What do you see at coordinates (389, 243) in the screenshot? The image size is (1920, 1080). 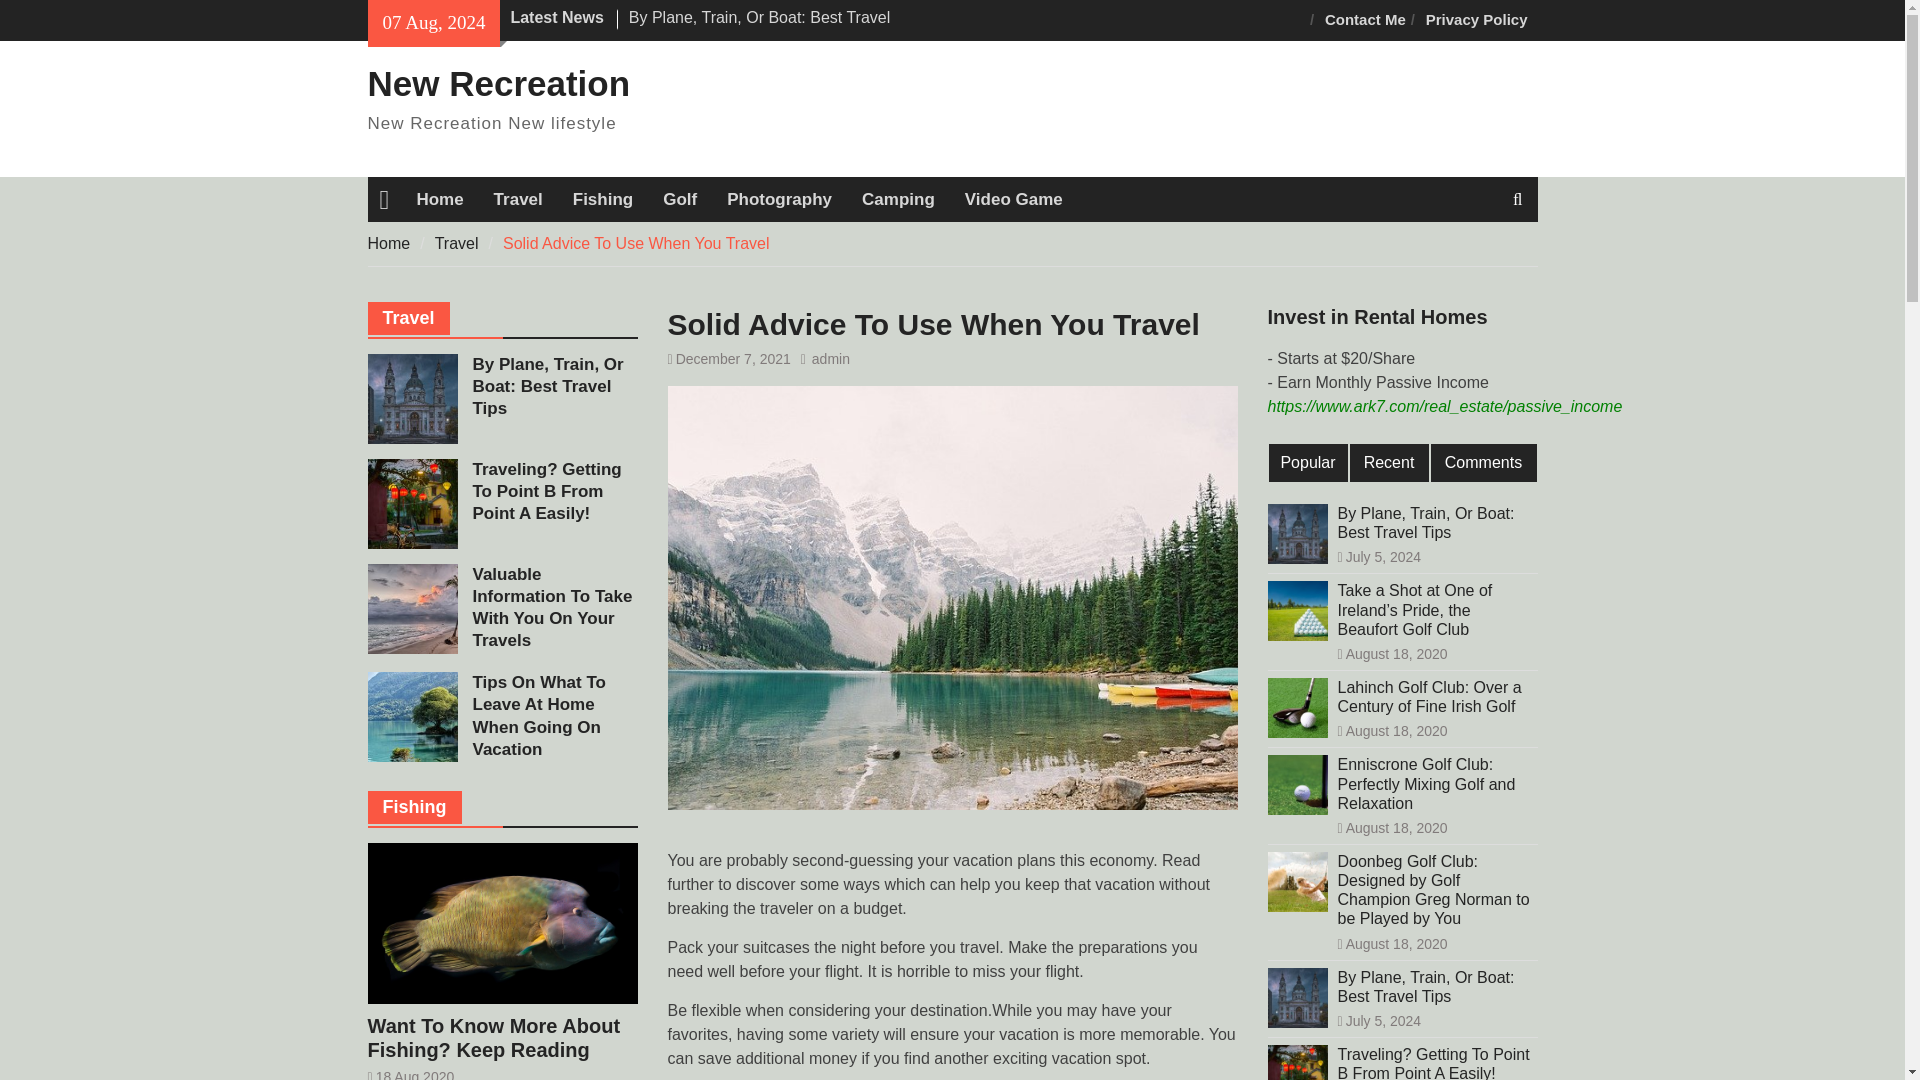 I see `Home` at bounding box center [389, 243].